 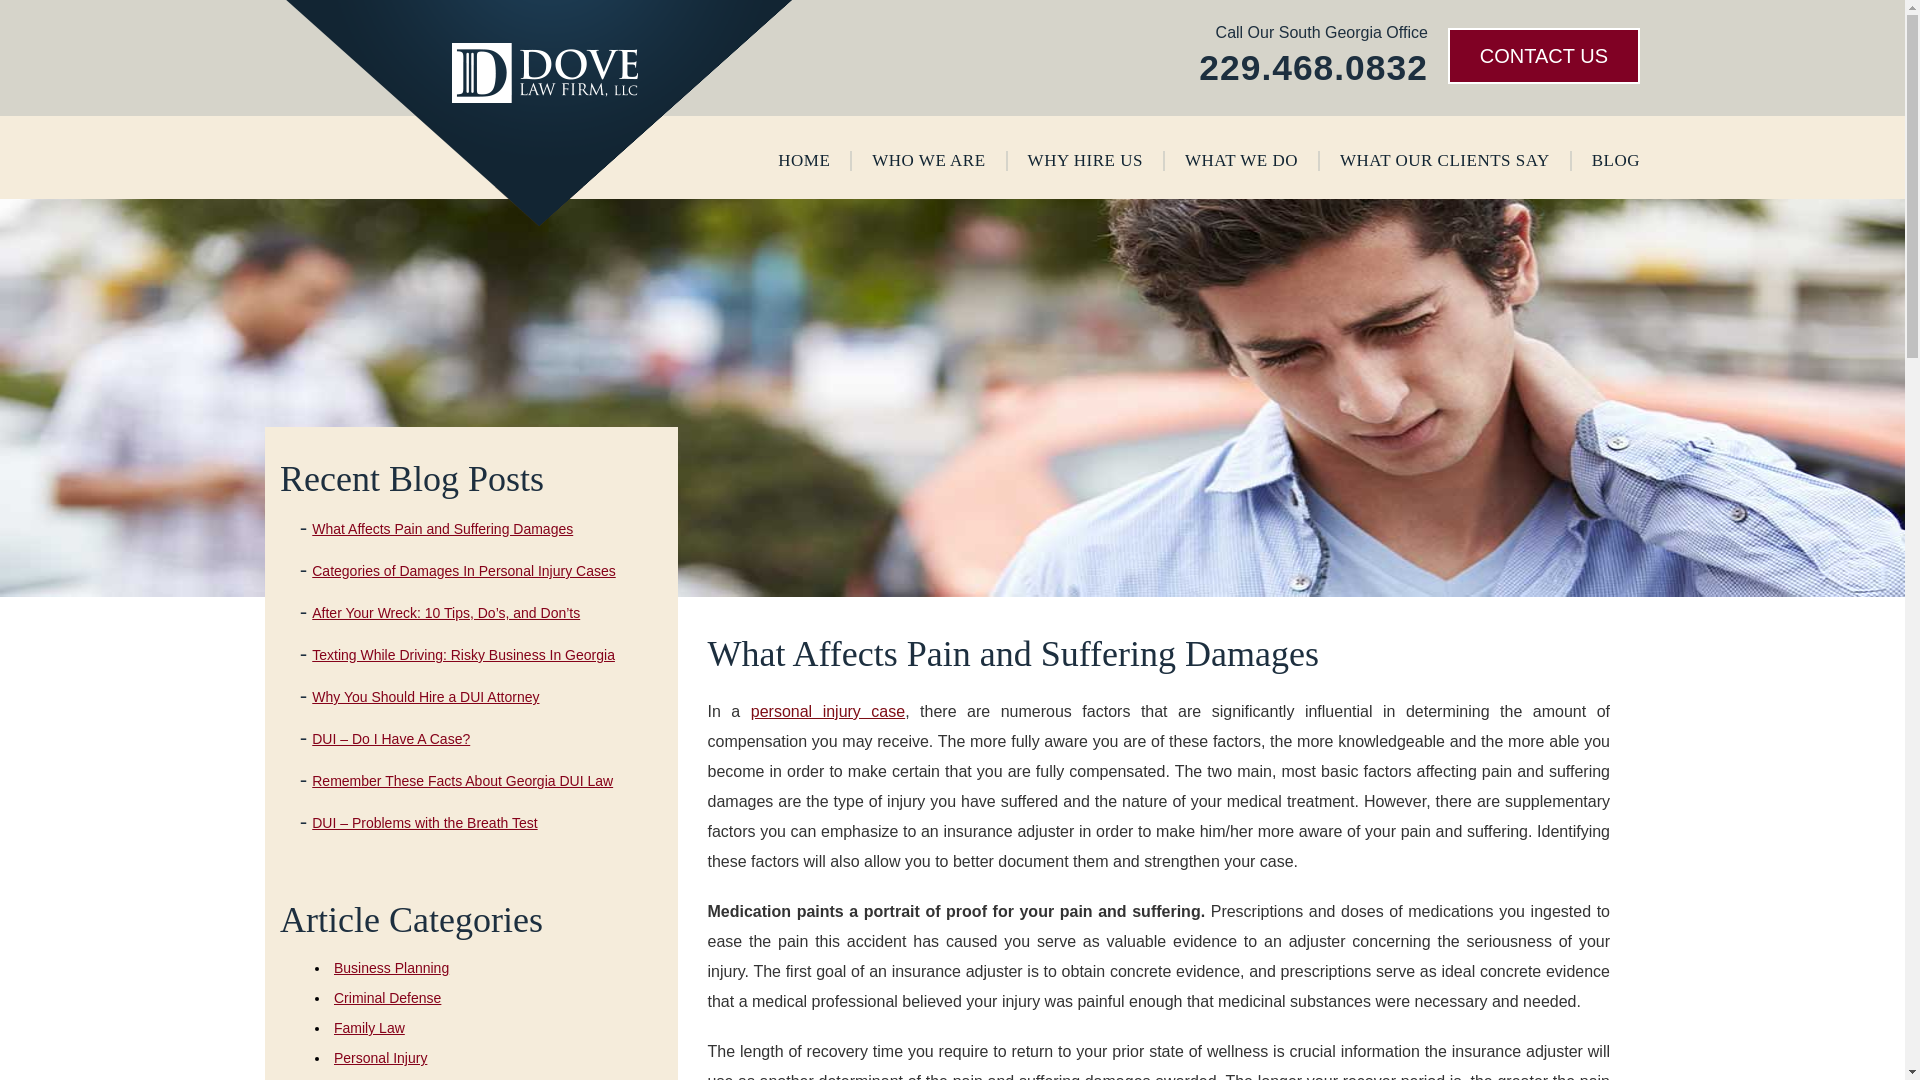 I want to click on BLOG, so click(x=1615, y=160).